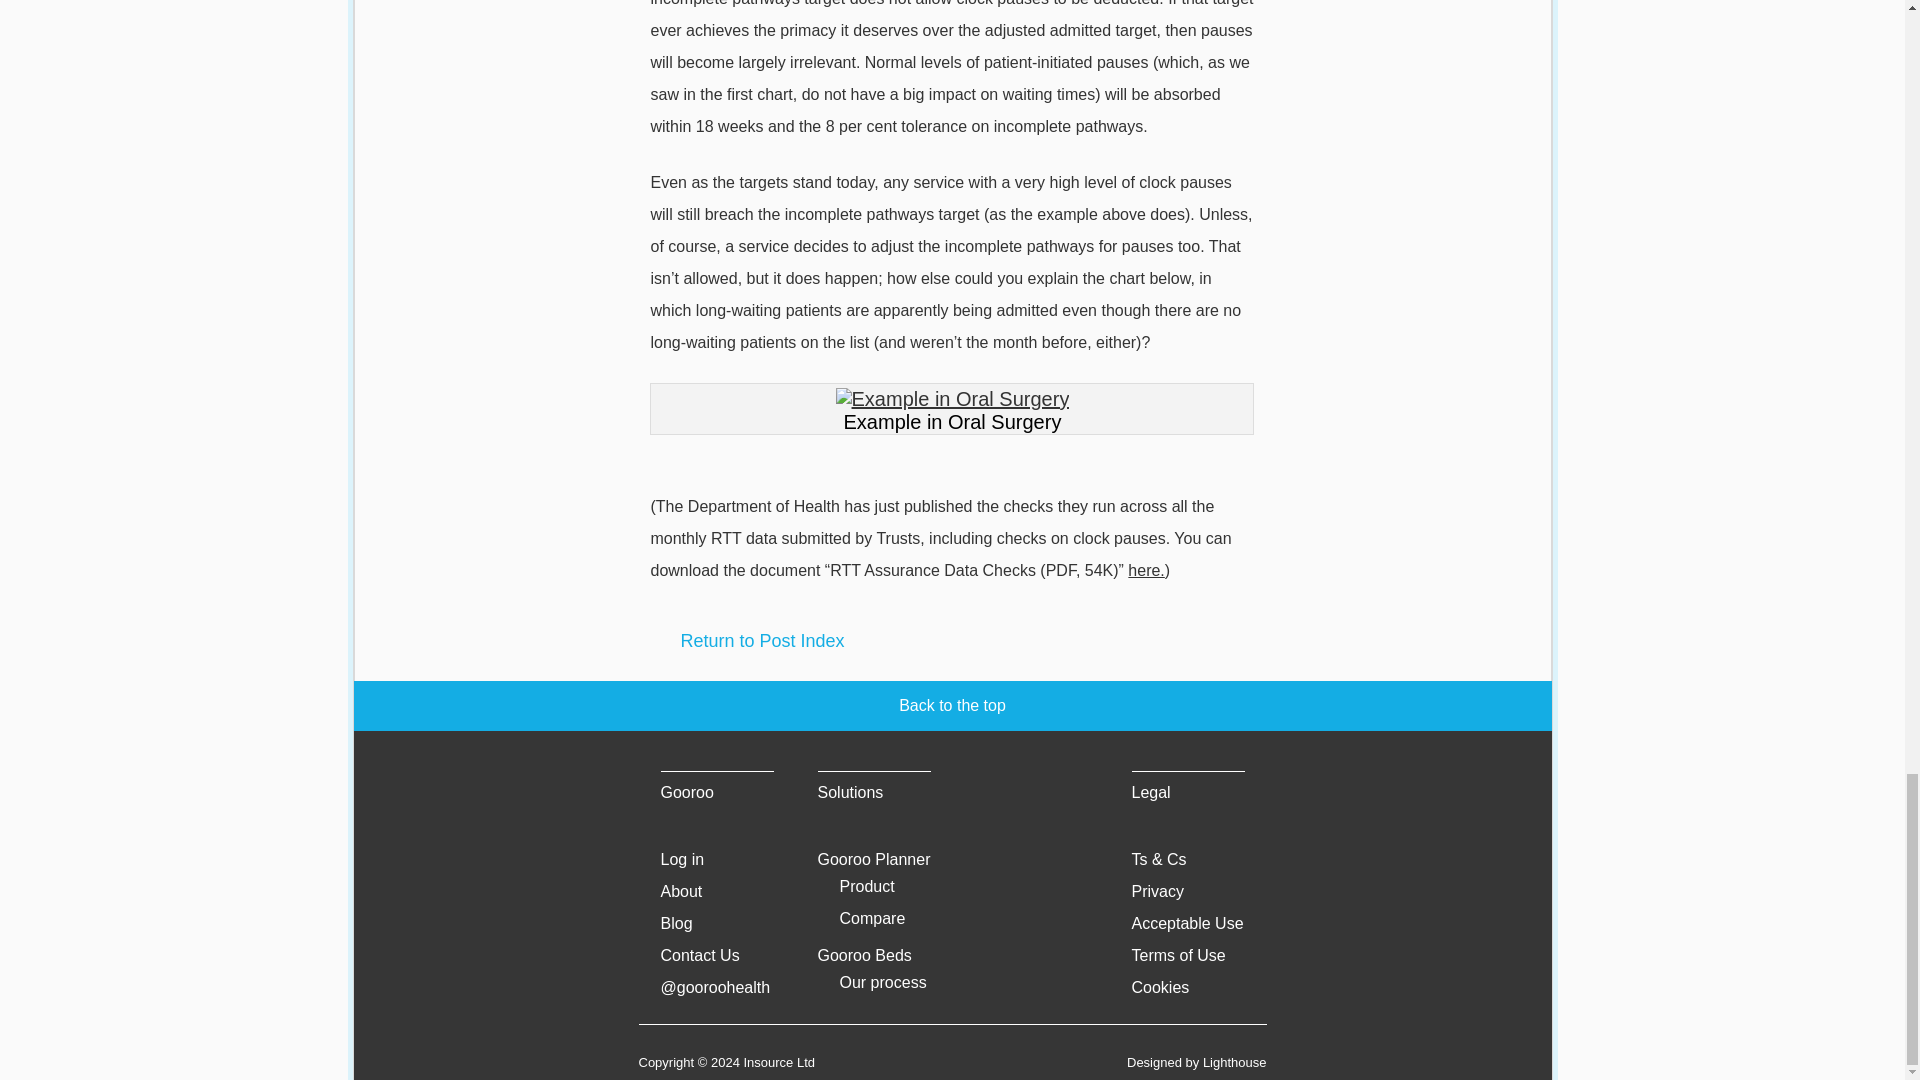 This screenshot has width=1920, height=1080. Describe the element at coordinates (884, 982) in the screenshot. I see `Our process` at that location.